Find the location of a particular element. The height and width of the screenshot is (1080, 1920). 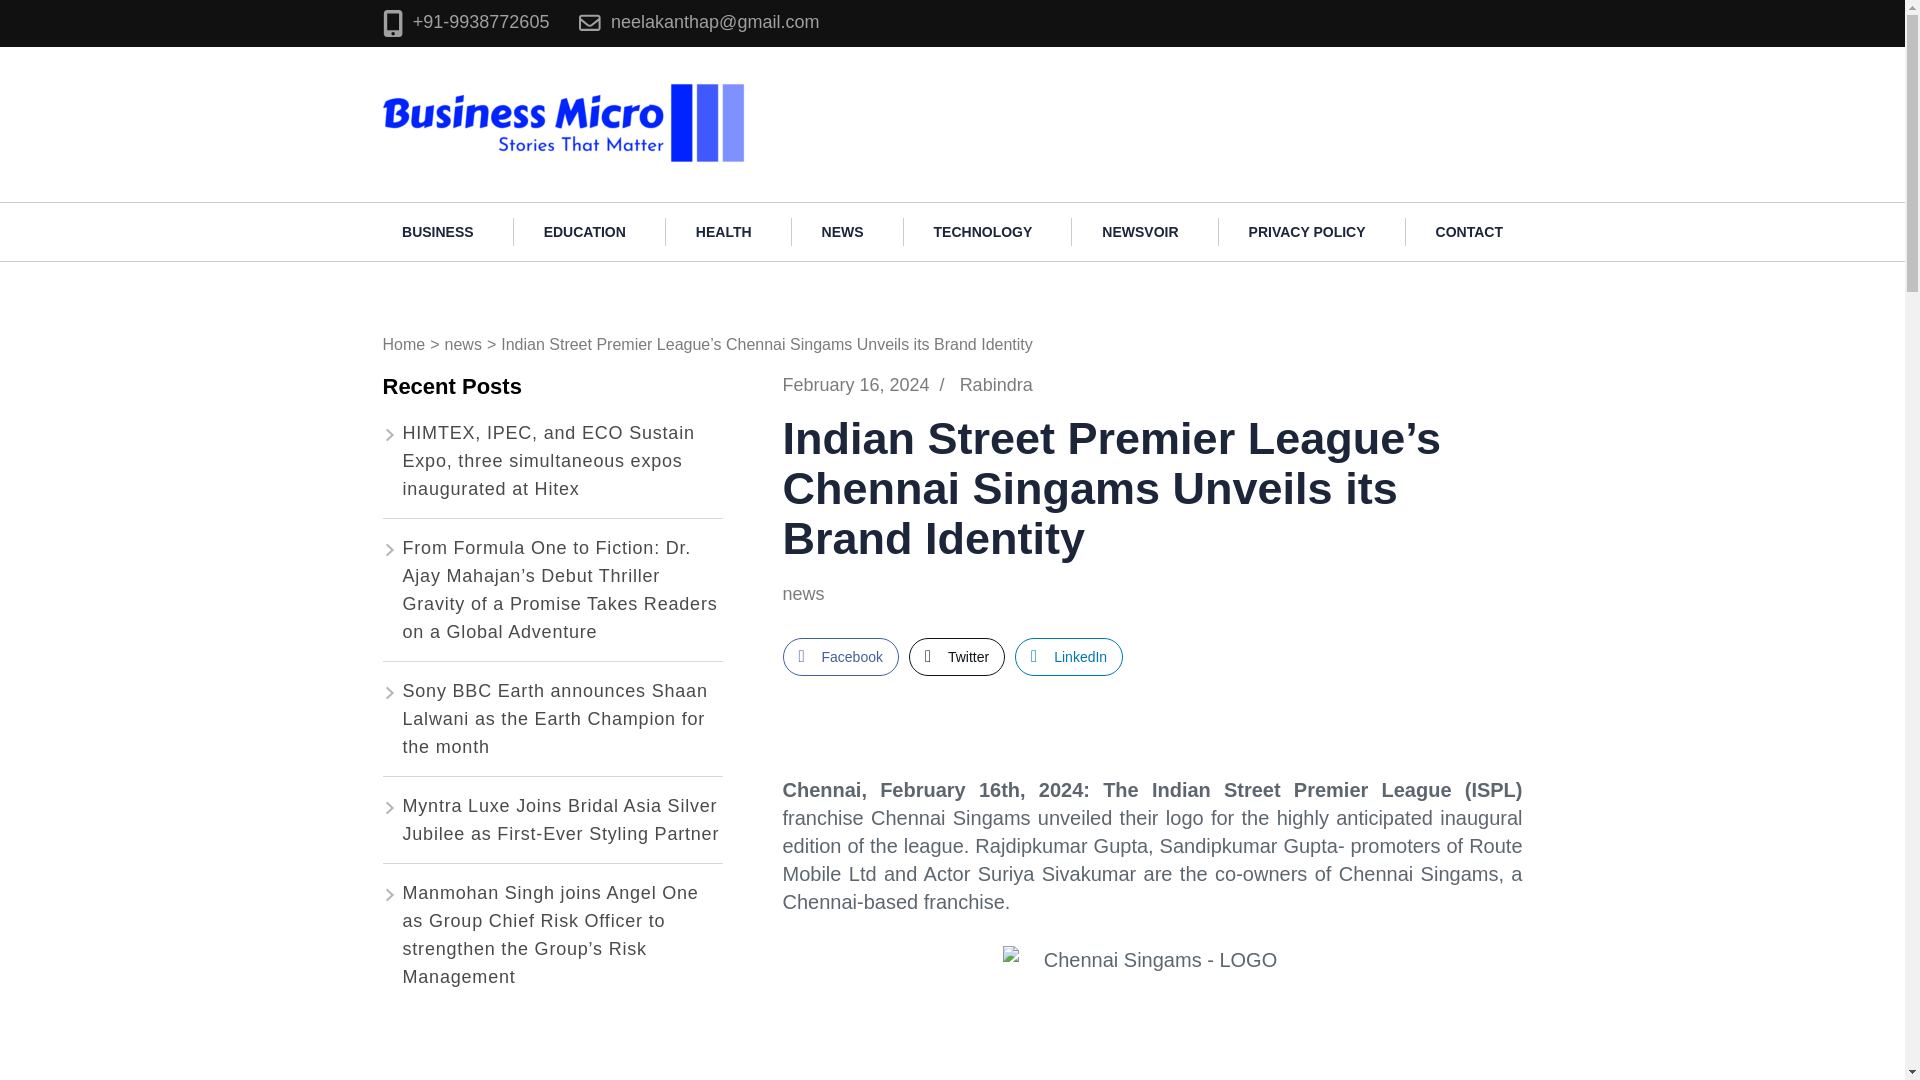

CONTACT is located at coordinates (1468, 232).